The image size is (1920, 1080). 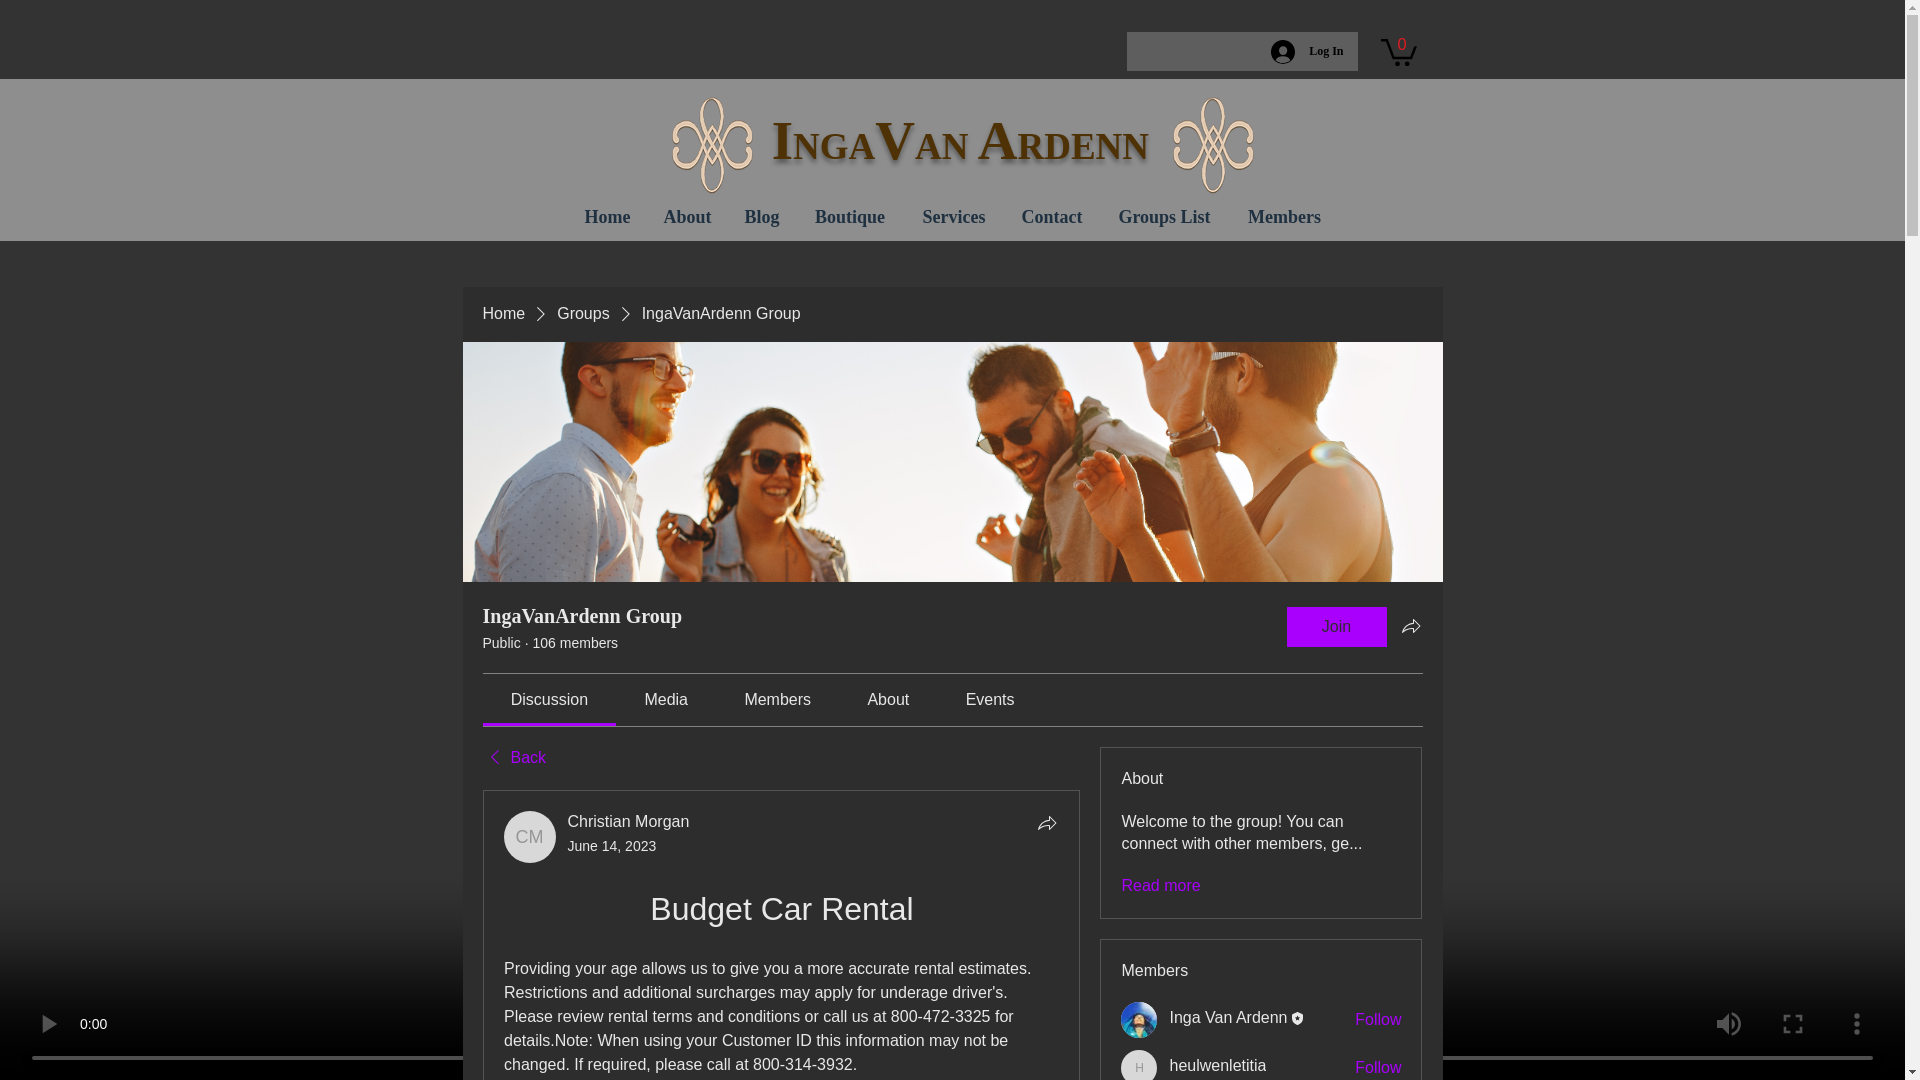 What do you see at coordinates (530, 836) in the screenshot?
I see `Christian Morgan` at bounding box center [530, 836].